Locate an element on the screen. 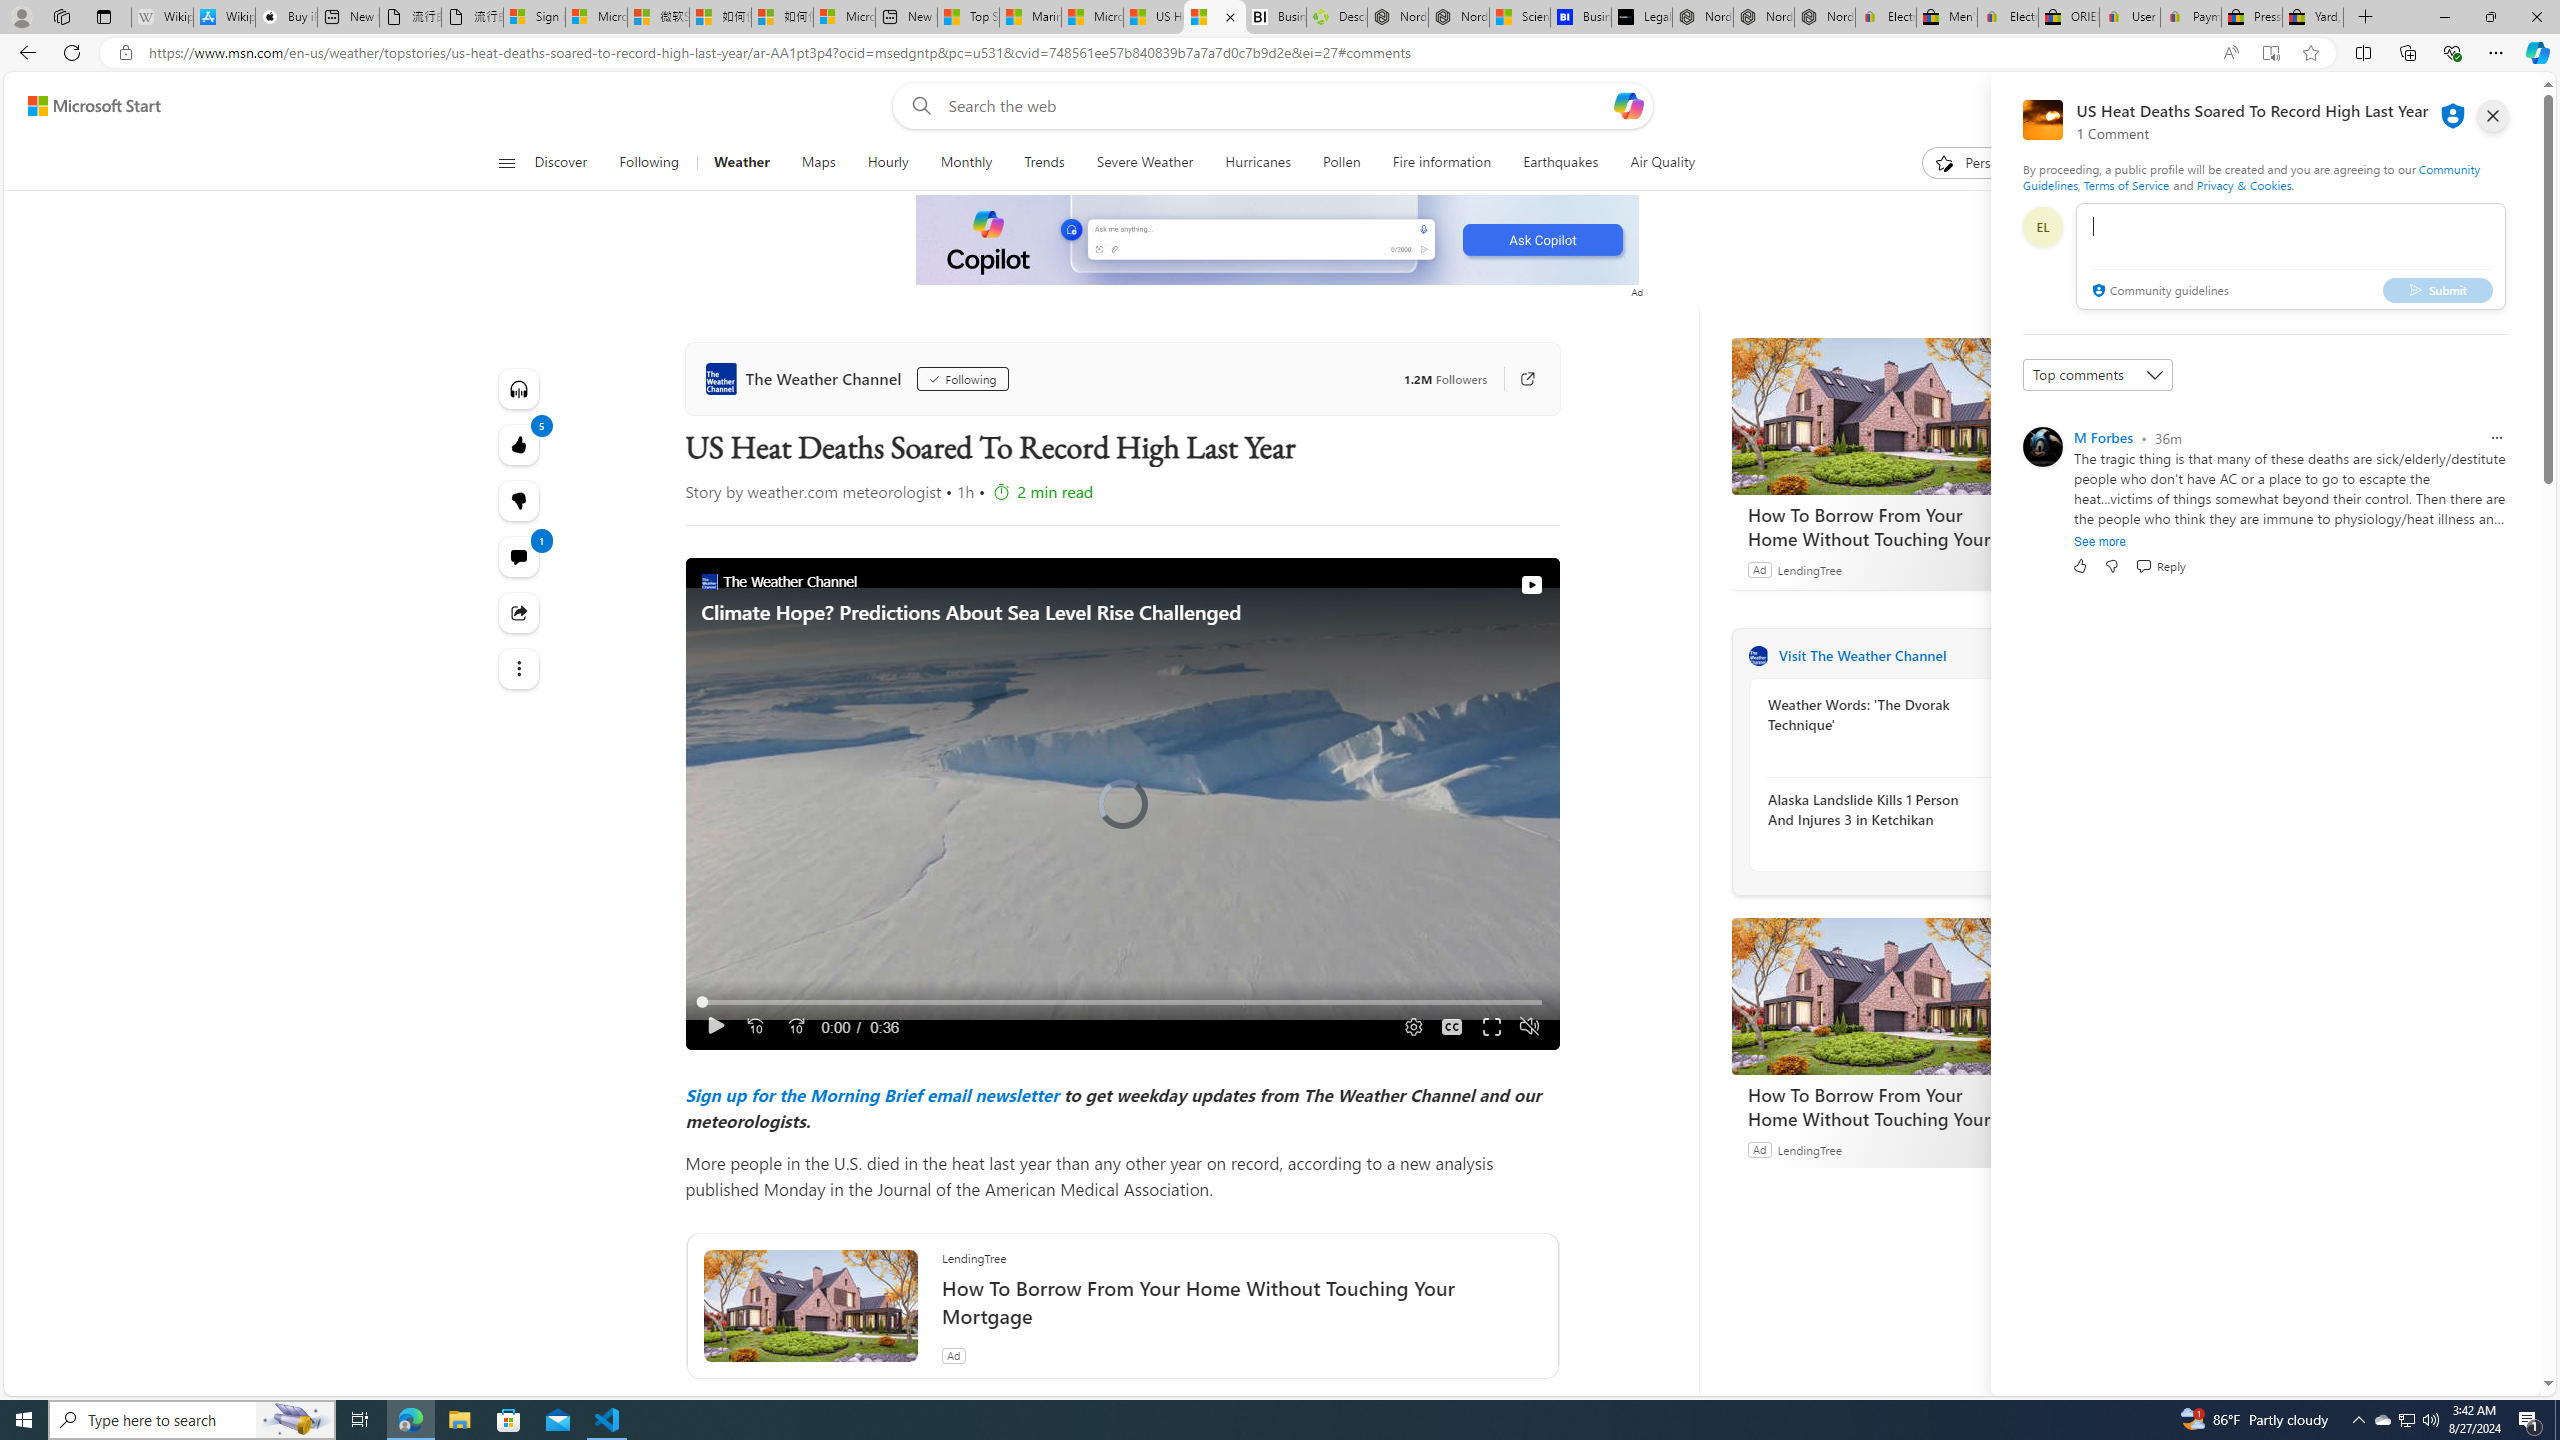 This screenshot has width=2560, height=1440. To get missing image descriptions, open the context menu. is located at coordinates (1278, 240).